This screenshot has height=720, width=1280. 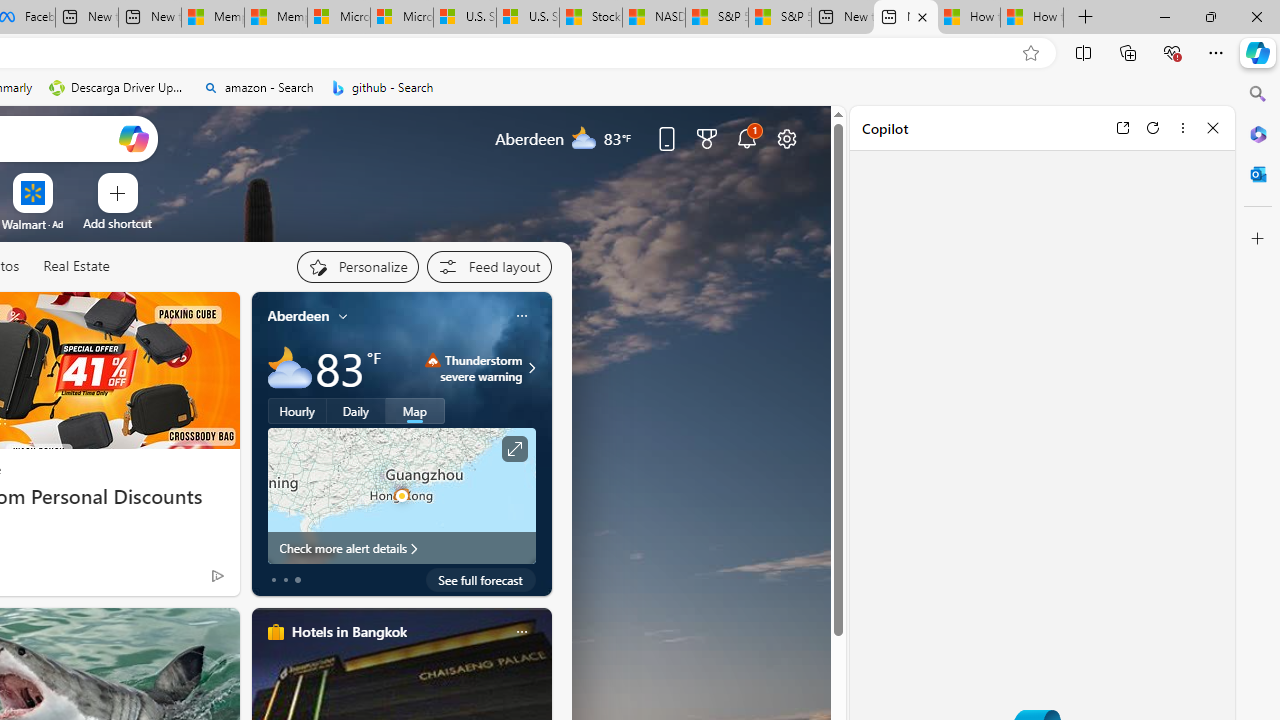 I want to click on My location, so click(x=343, y=316).